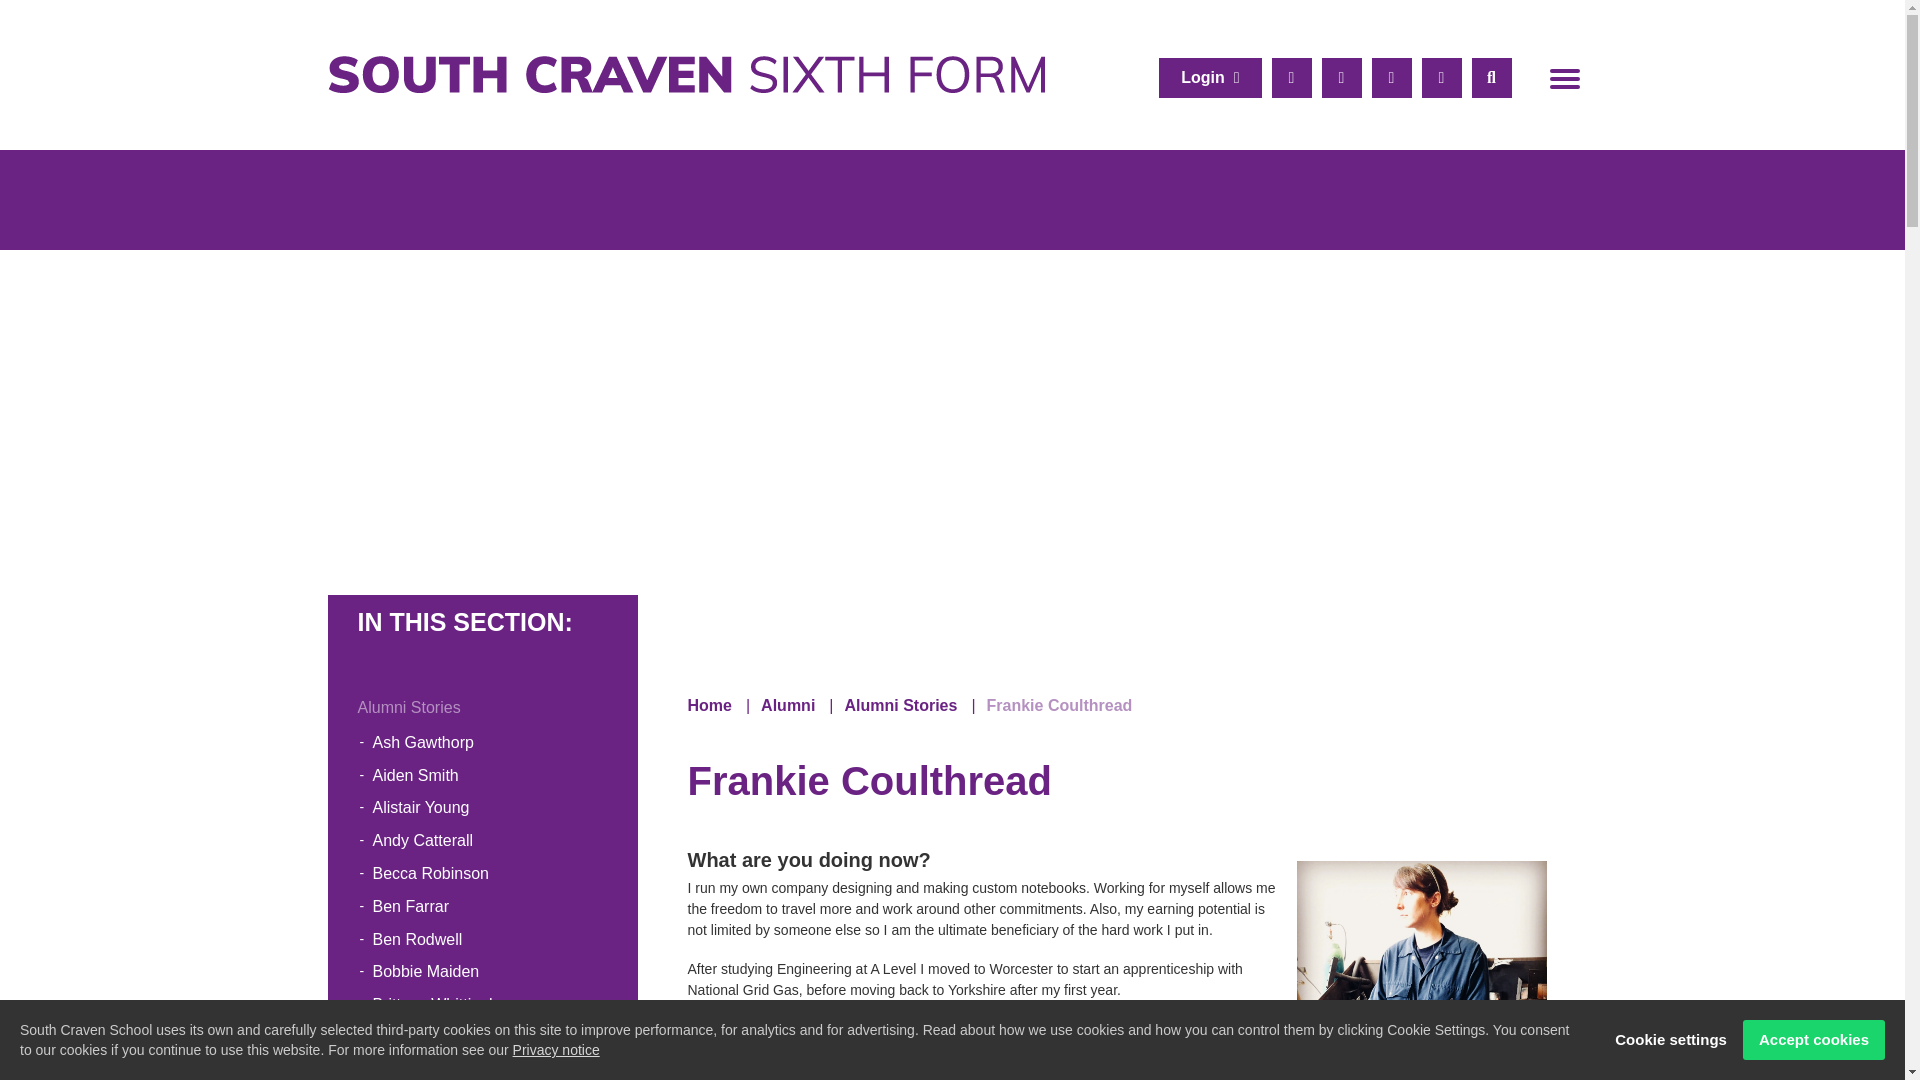 This screenshot has width=1920, height=1080. What do you see at coordinates (482, 743) in the screenshot?
I see `Ash Gawthorp` at bounding box center [482, 743].